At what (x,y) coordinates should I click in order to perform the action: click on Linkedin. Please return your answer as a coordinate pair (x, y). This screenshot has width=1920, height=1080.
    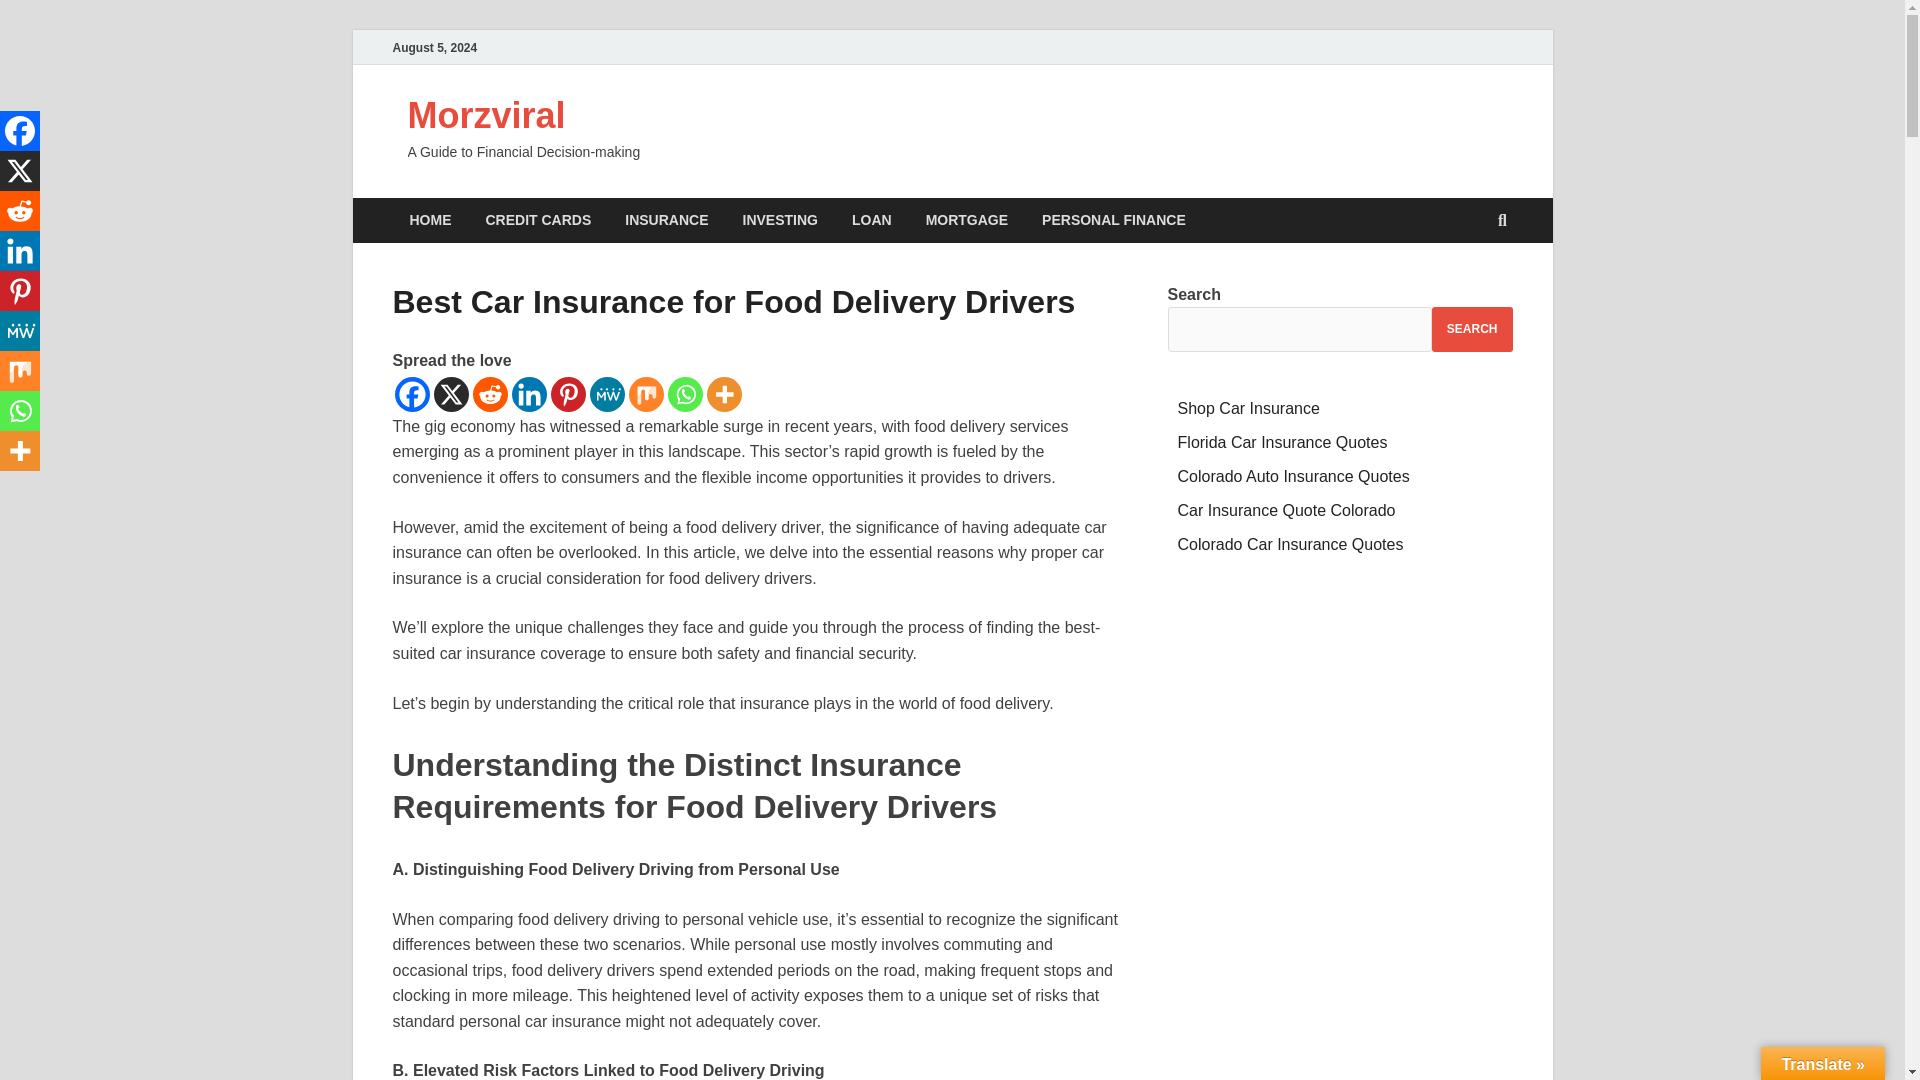
    Looking at the image, I should click on (530, 394).